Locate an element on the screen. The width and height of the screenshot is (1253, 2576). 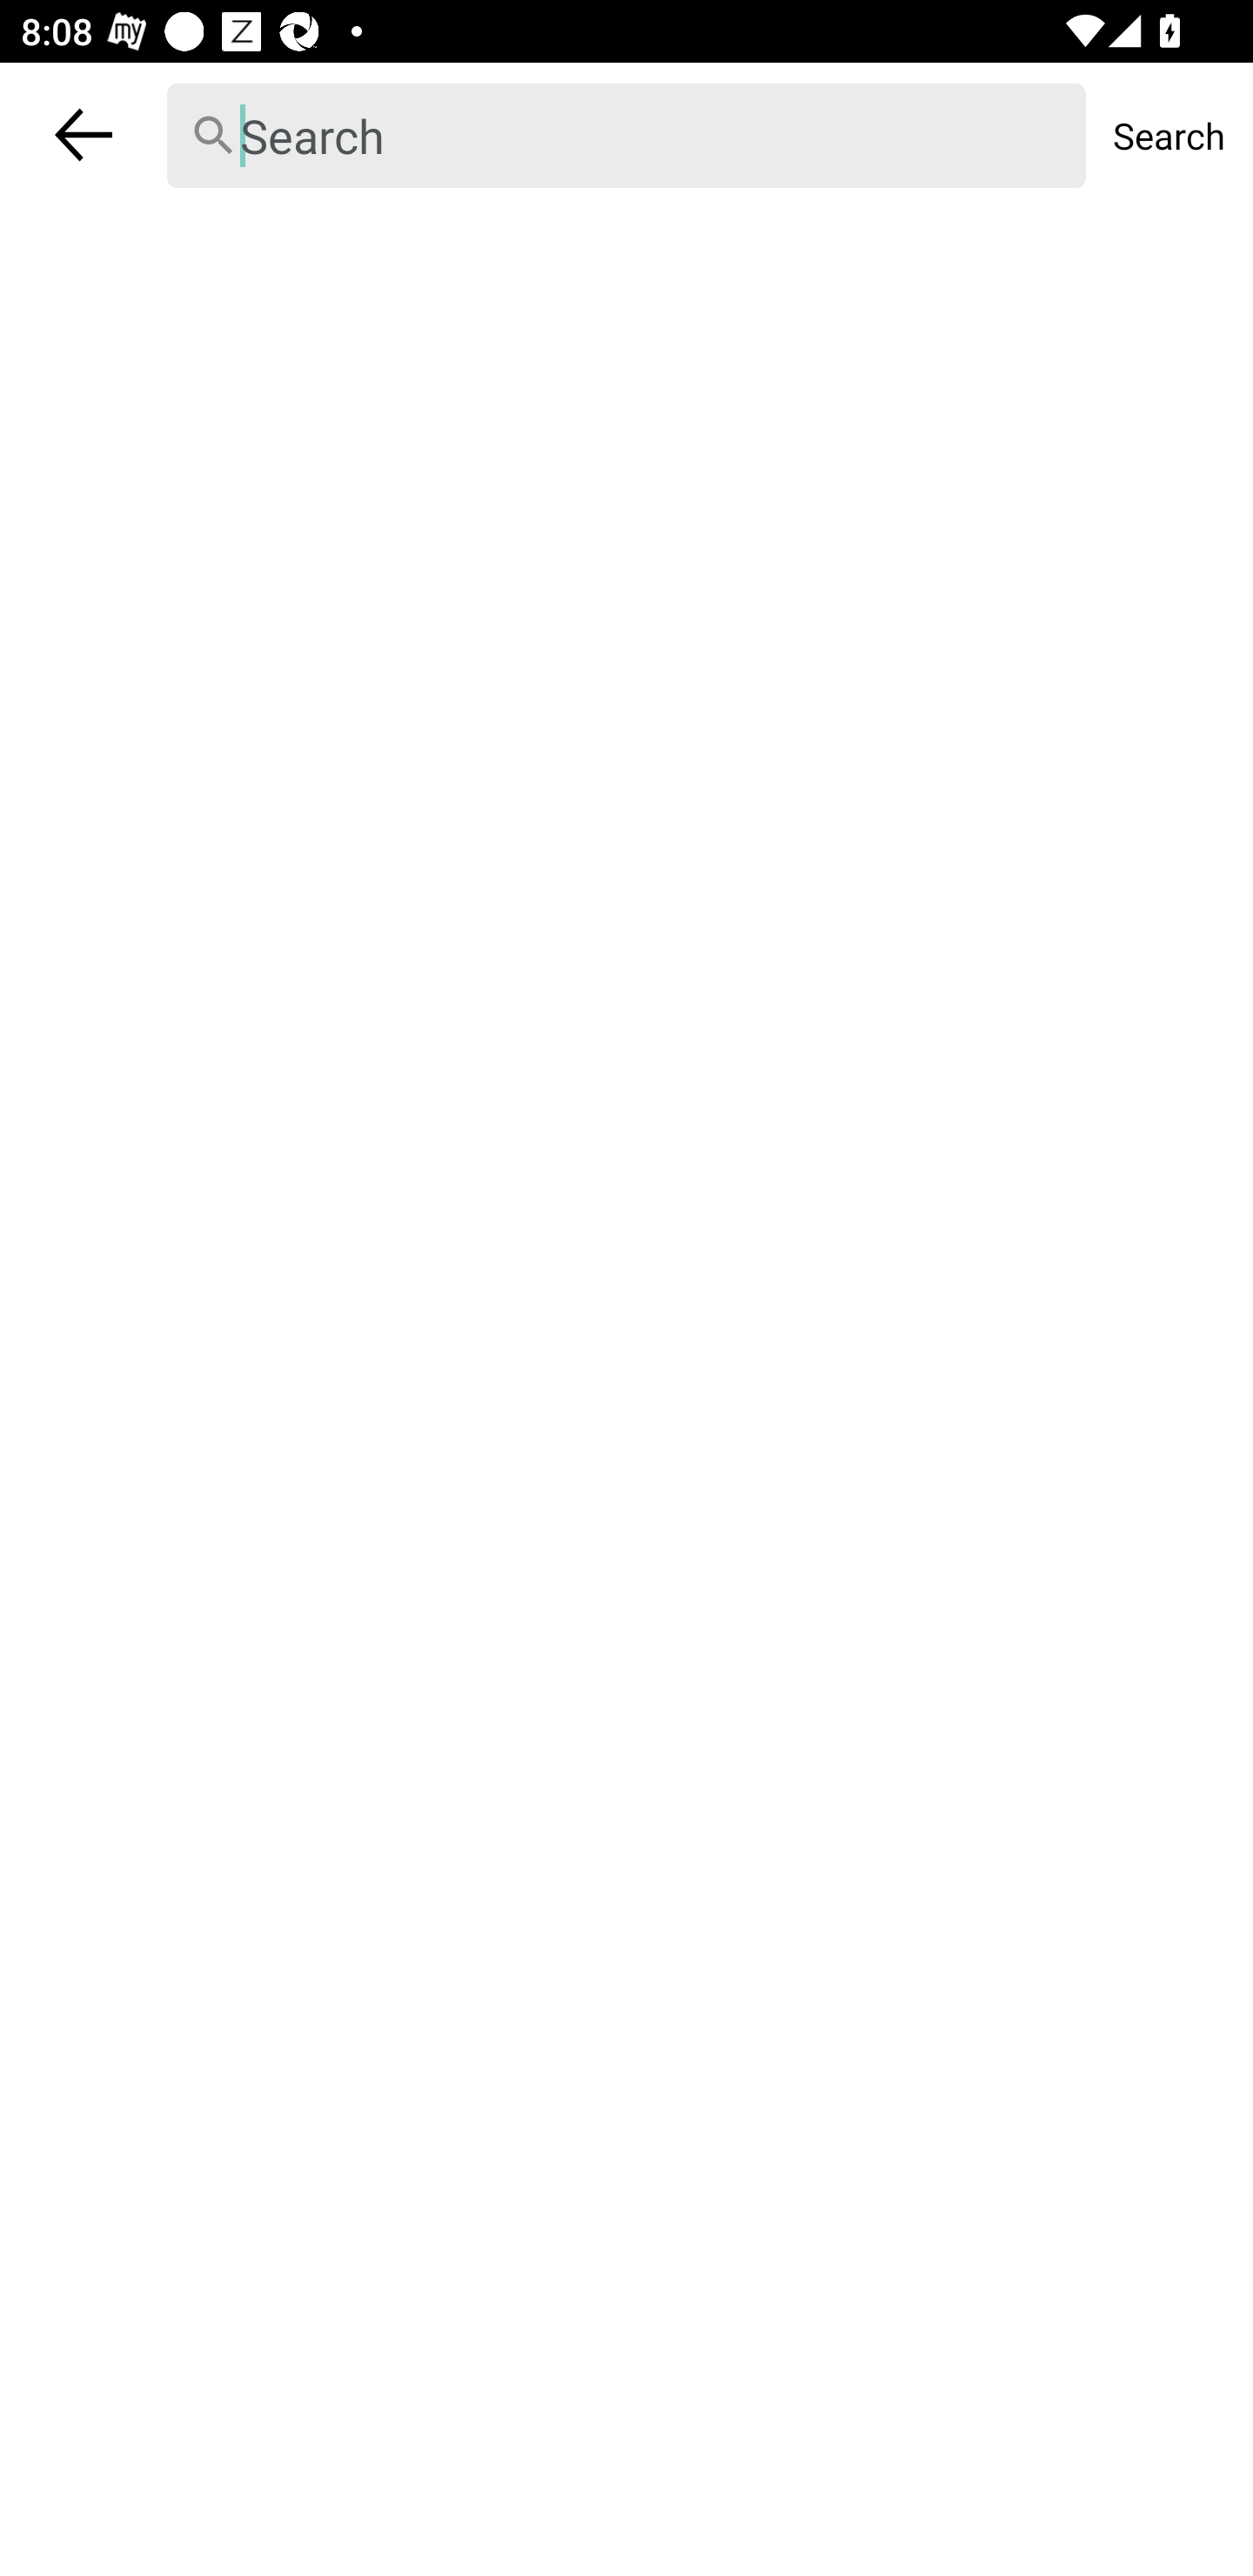
Search is located at coordinates (626, 136).